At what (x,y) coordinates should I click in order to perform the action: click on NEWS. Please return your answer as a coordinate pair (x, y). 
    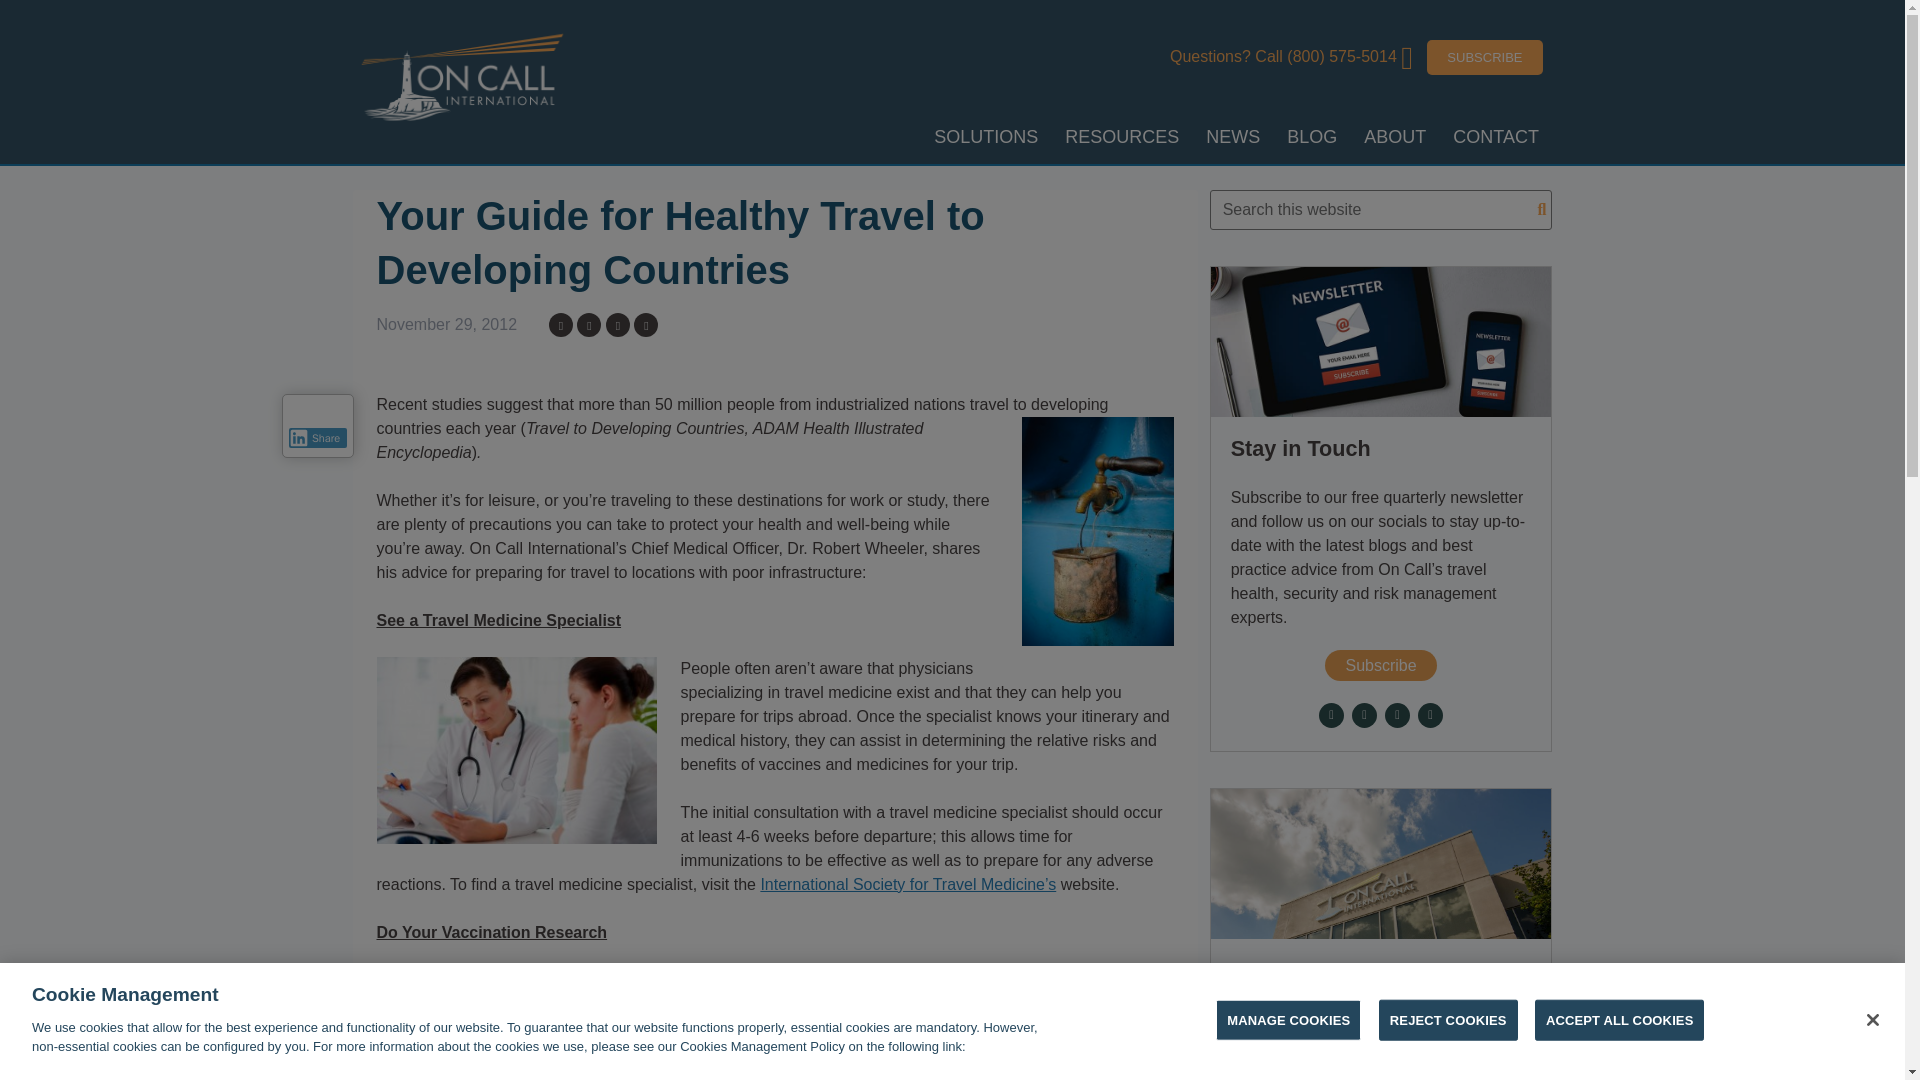
    Looking at the image, I should click on (1233, 137).